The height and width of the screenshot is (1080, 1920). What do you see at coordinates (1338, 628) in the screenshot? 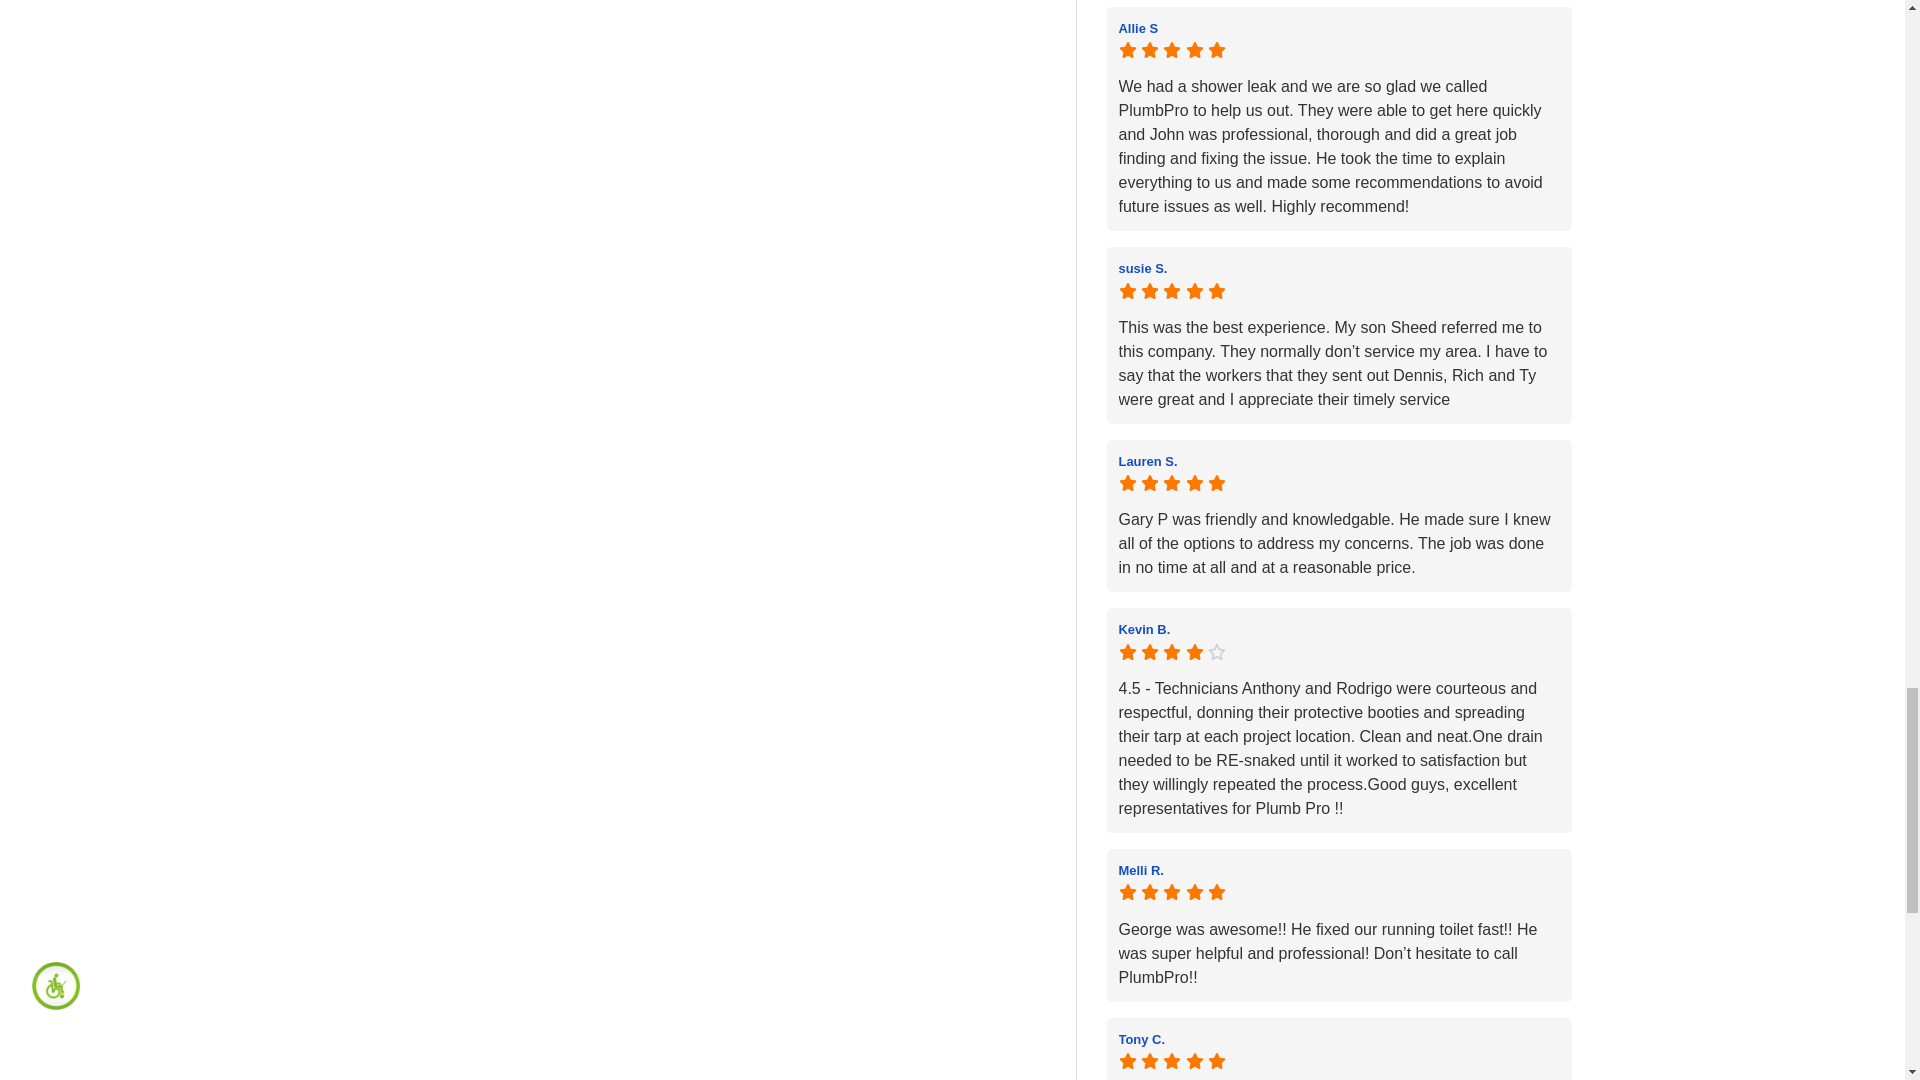
I see `Kevin B.` at bounding box center [1338, 628].